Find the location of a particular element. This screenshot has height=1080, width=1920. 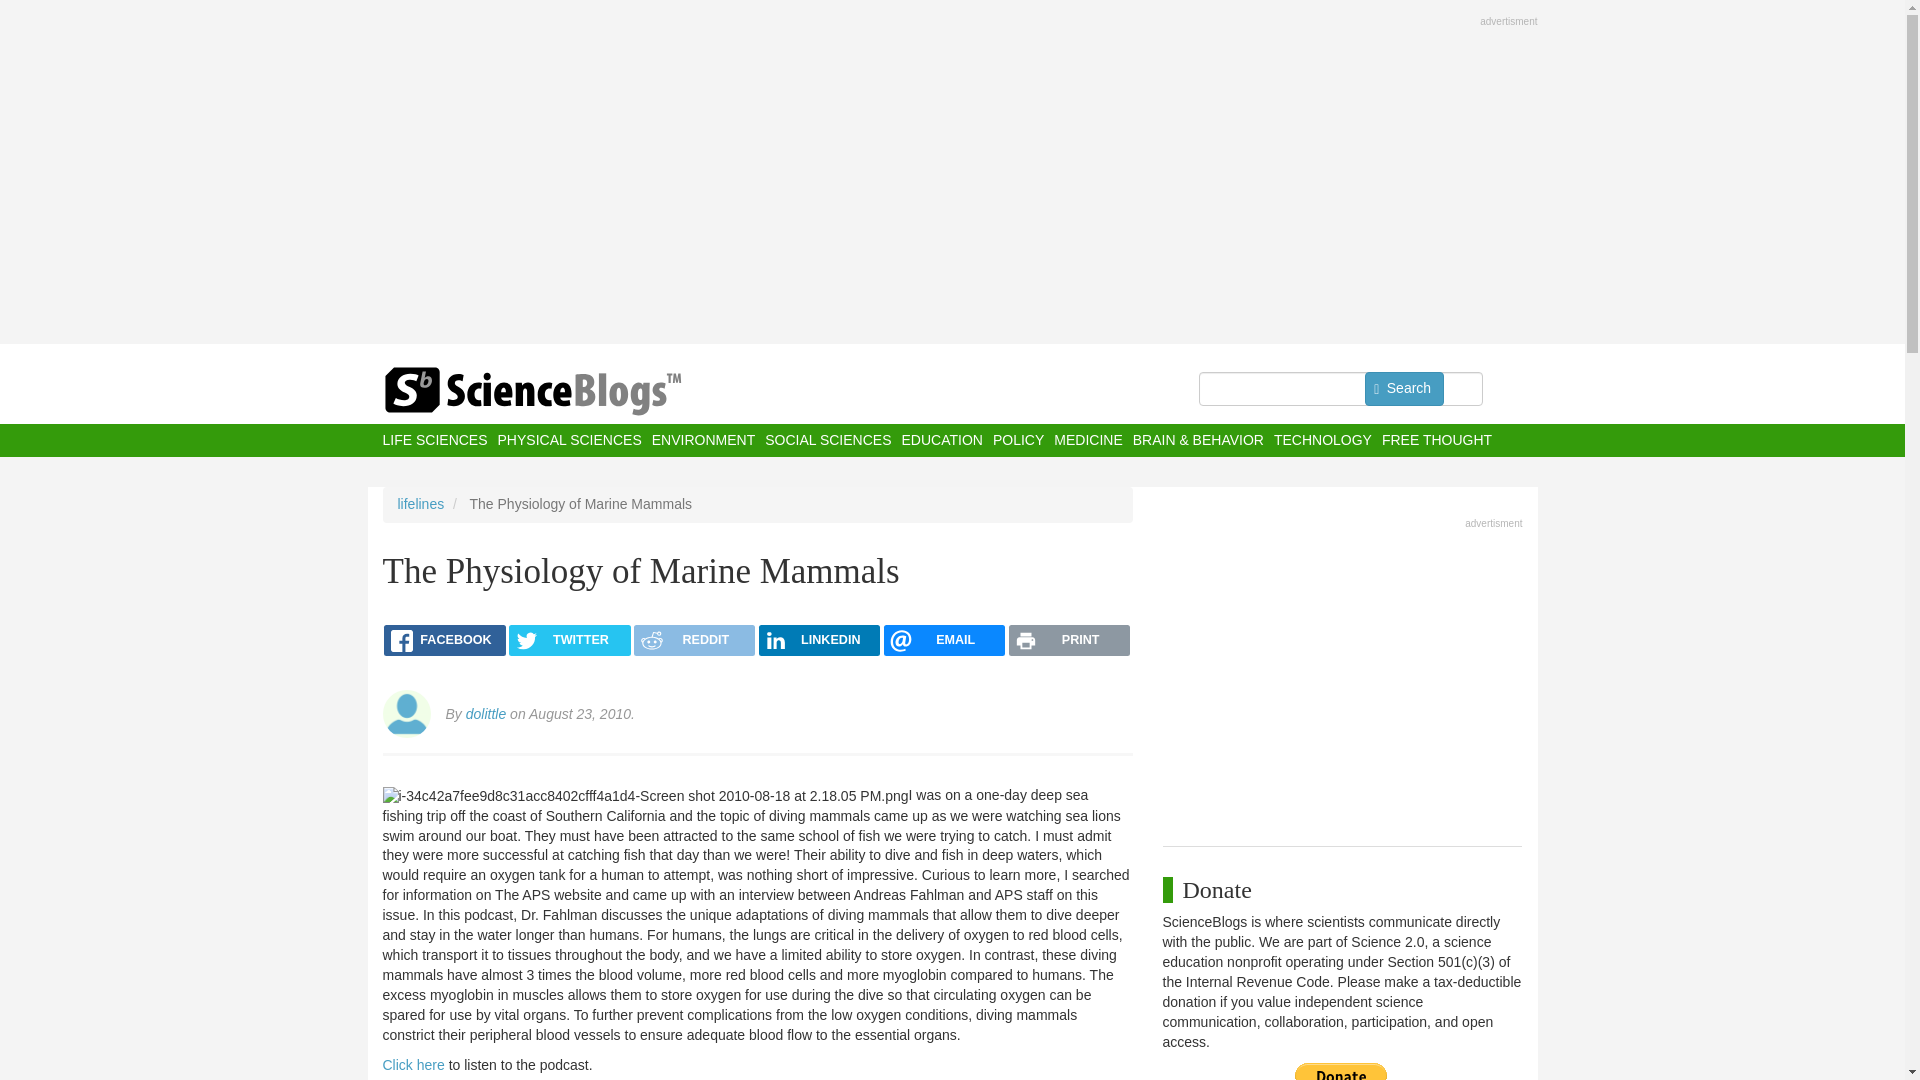

ENVIRONMENT is located at coordinates (703, 440).